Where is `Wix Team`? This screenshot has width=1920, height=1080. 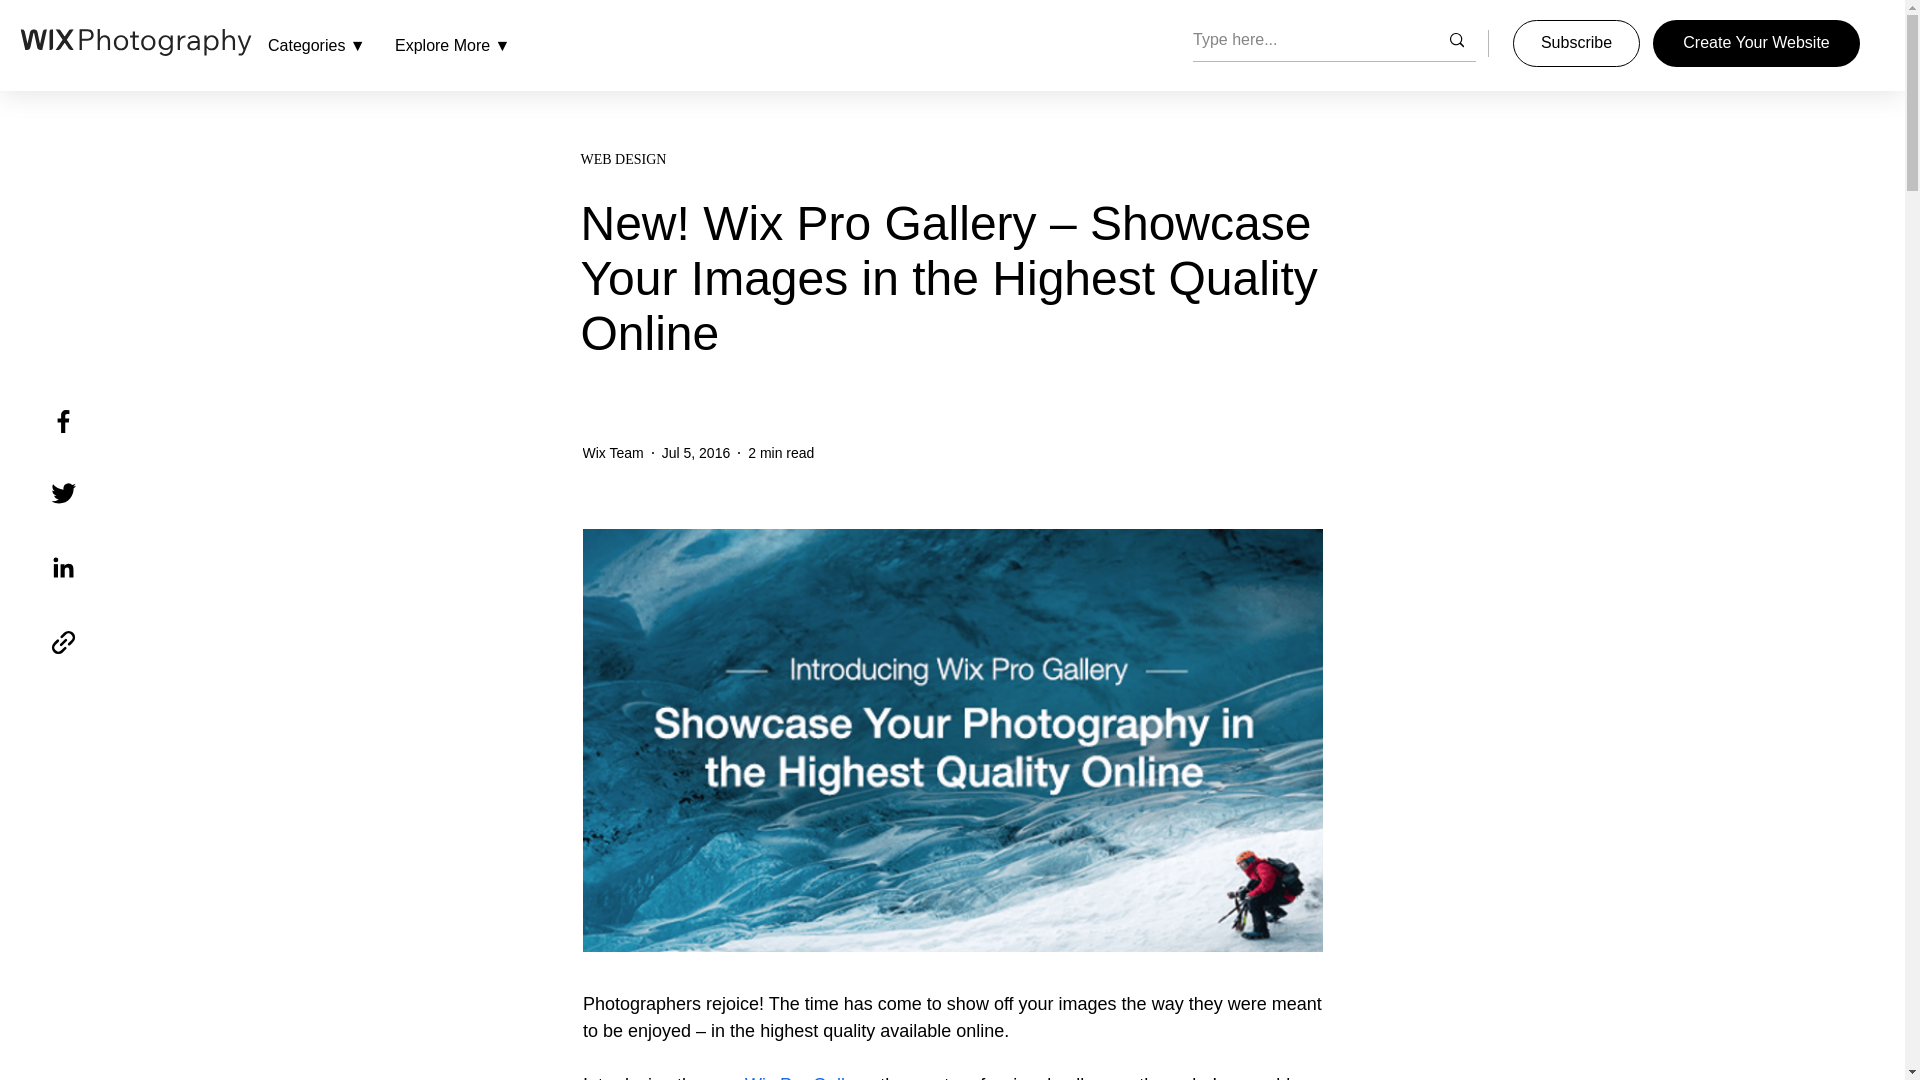
Wix Team is located at coordinates (612, 452).